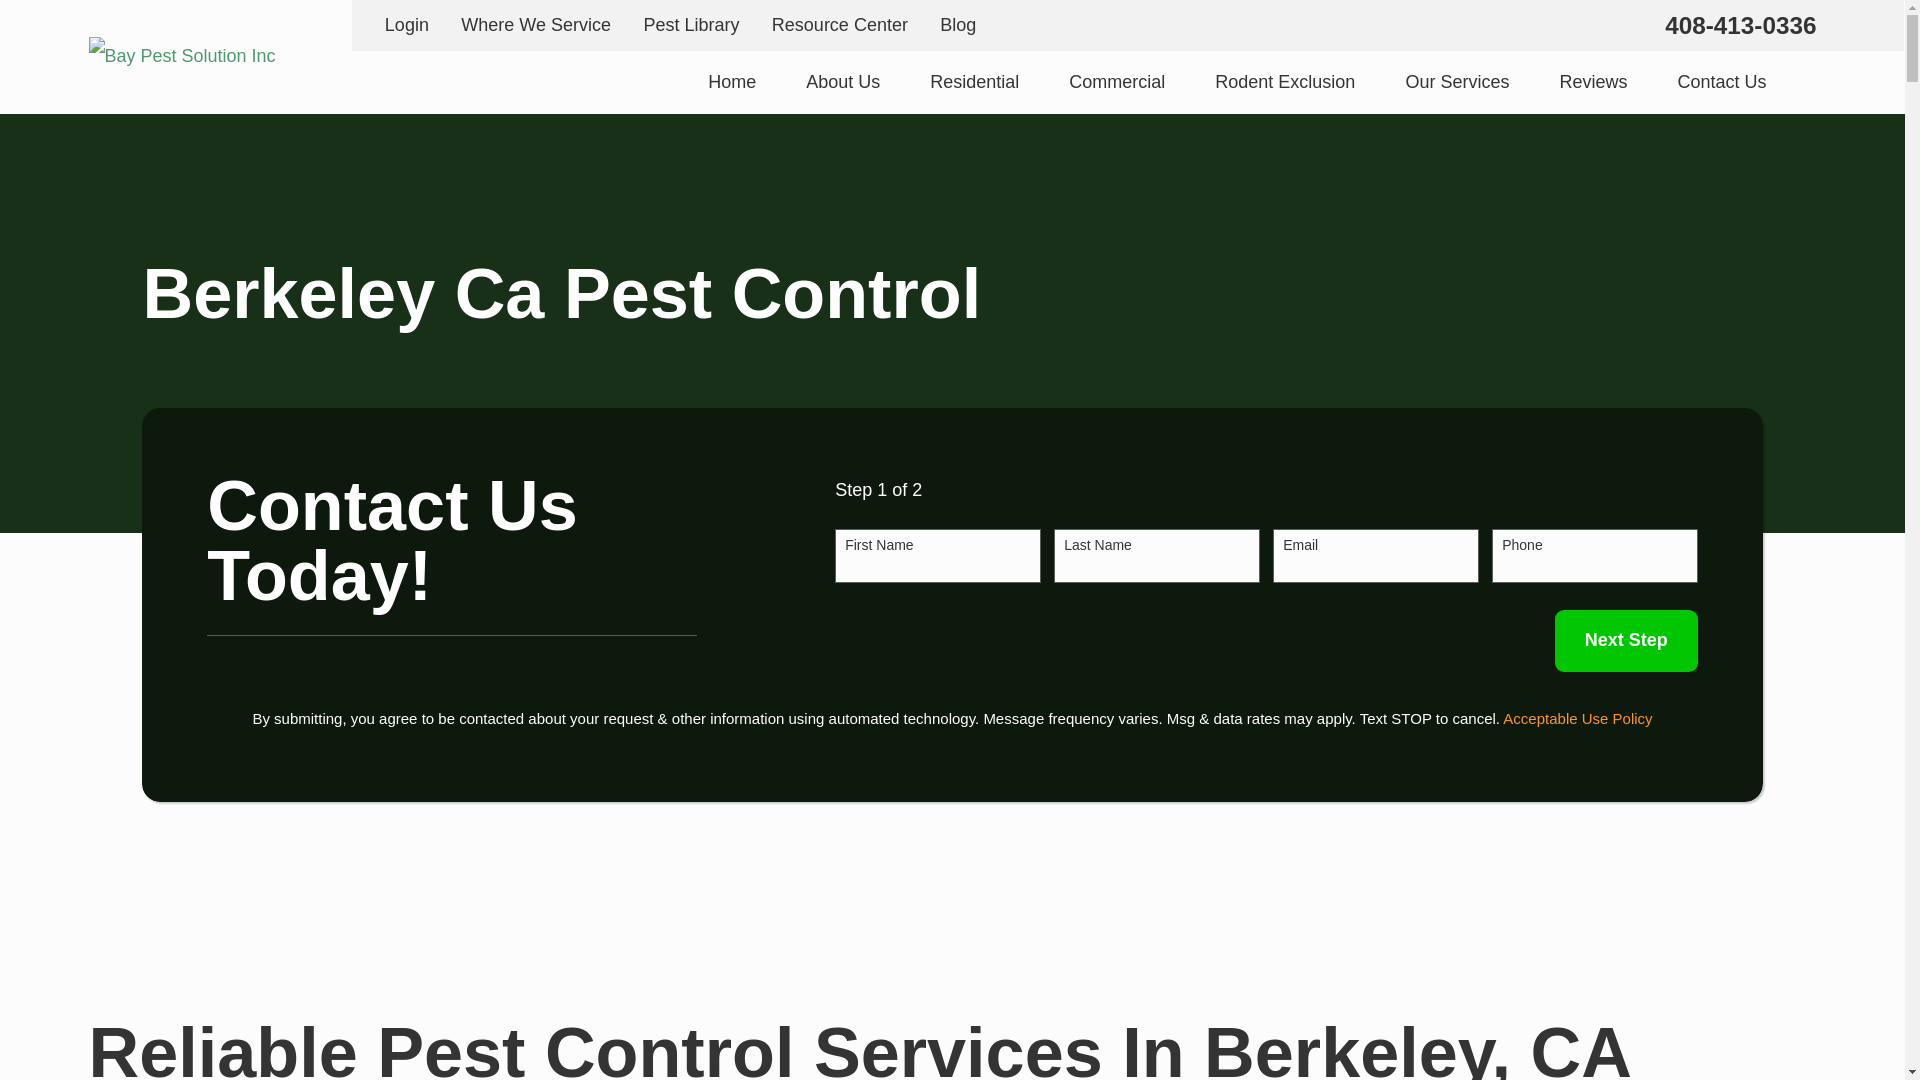  I want to click on Login, so click(406, 24).